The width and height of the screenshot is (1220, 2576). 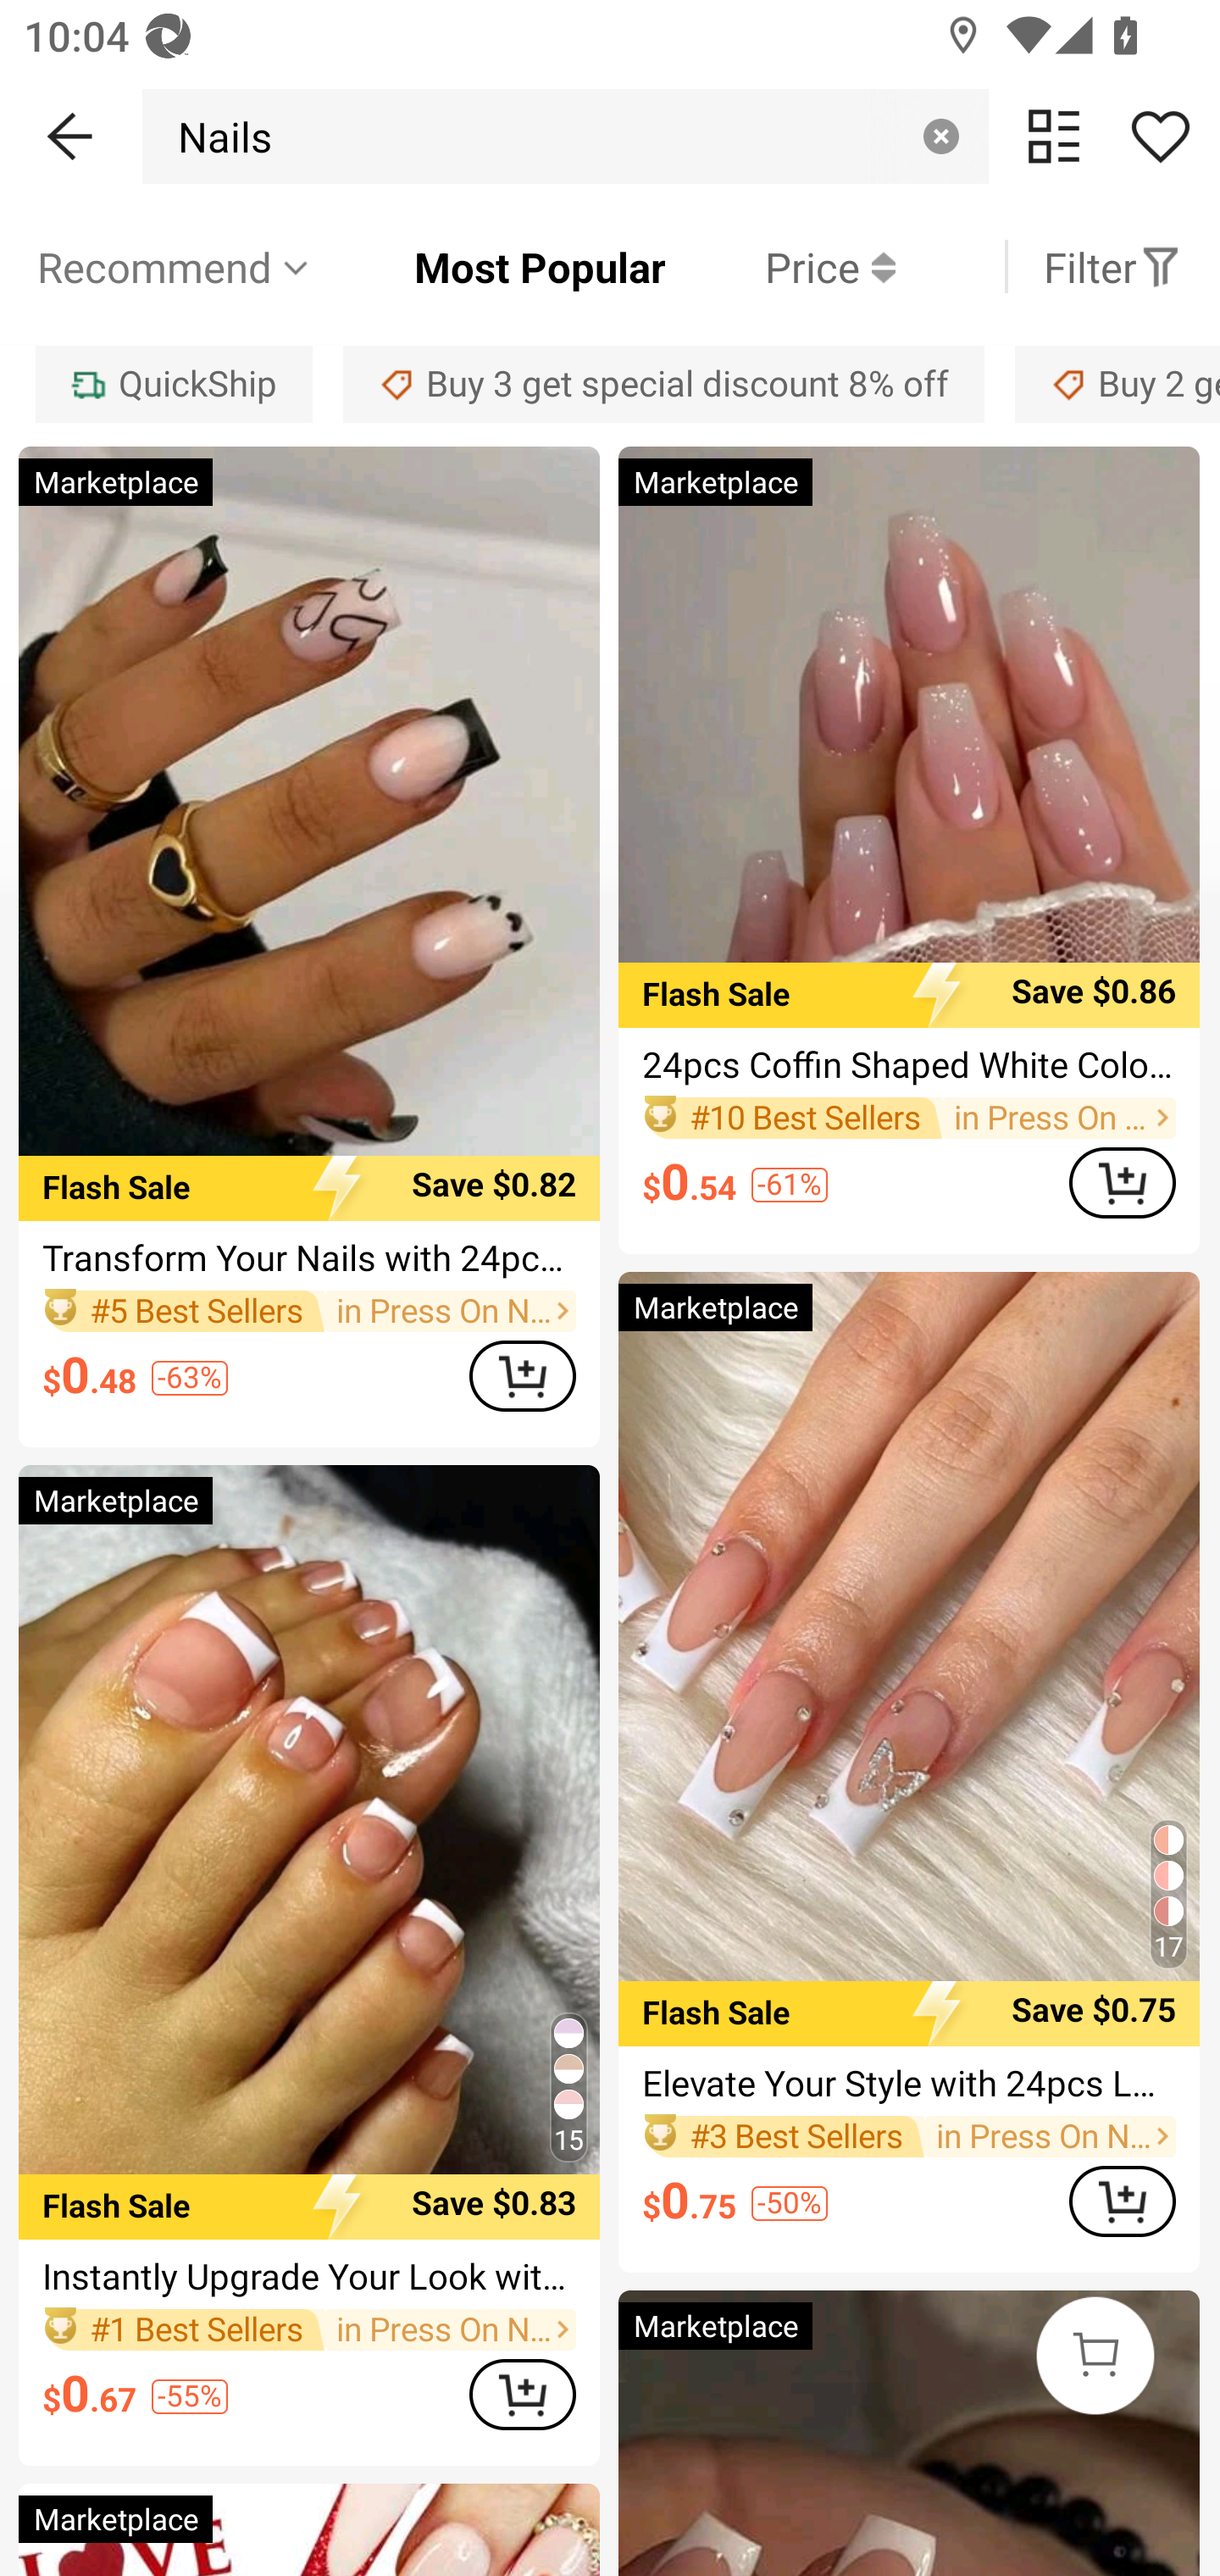 I want to click on Share, so click(x=1160, y=136).